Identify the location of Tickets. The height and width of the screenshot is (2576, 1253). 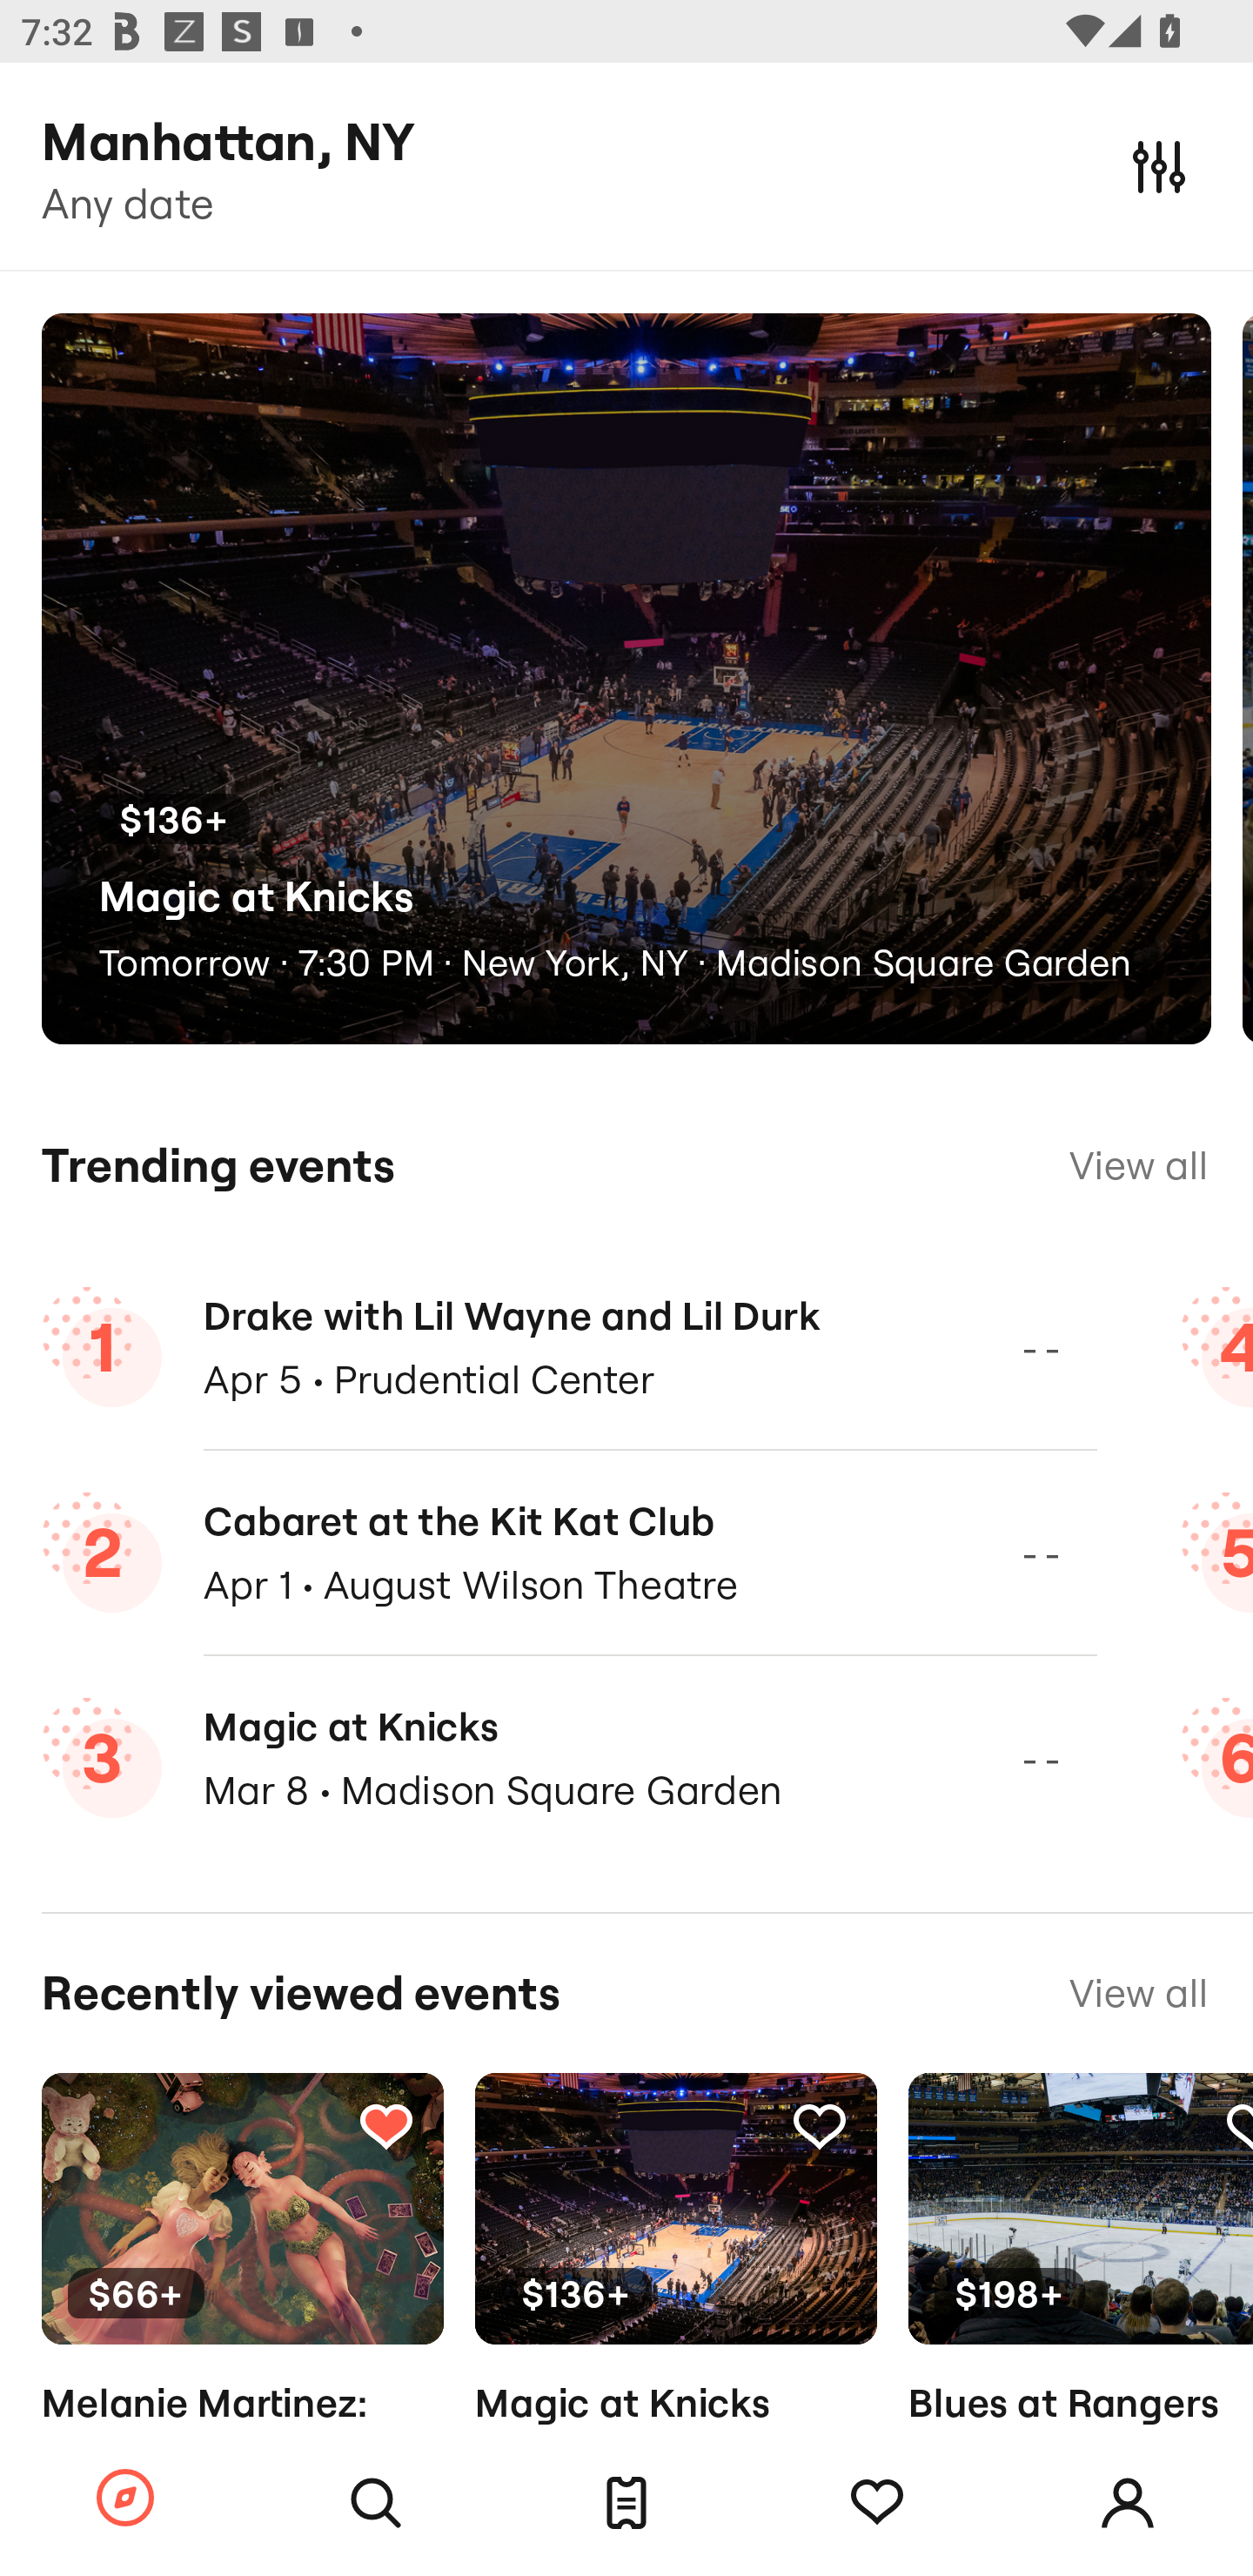
(626, 2503).